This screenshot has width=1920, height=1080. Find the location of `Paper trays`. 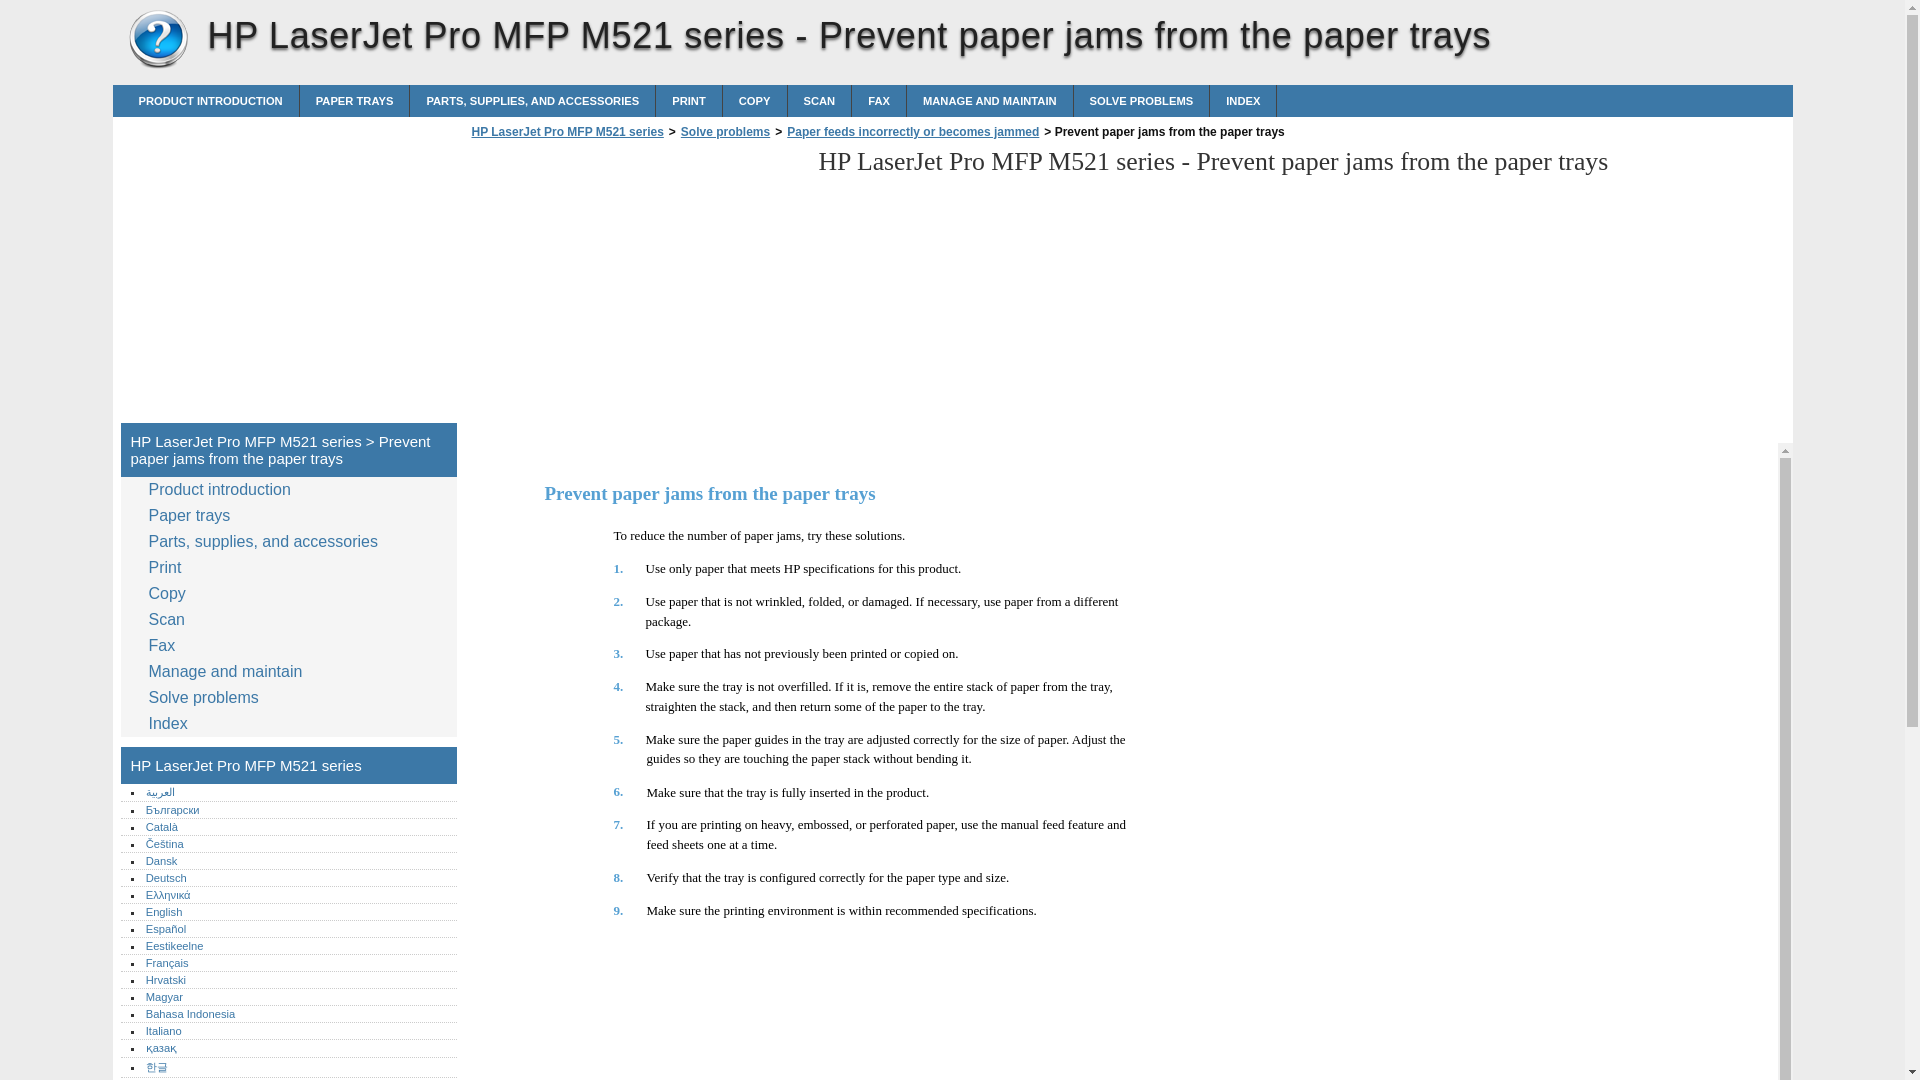

Paper trays is located at coordinates (354, 100).